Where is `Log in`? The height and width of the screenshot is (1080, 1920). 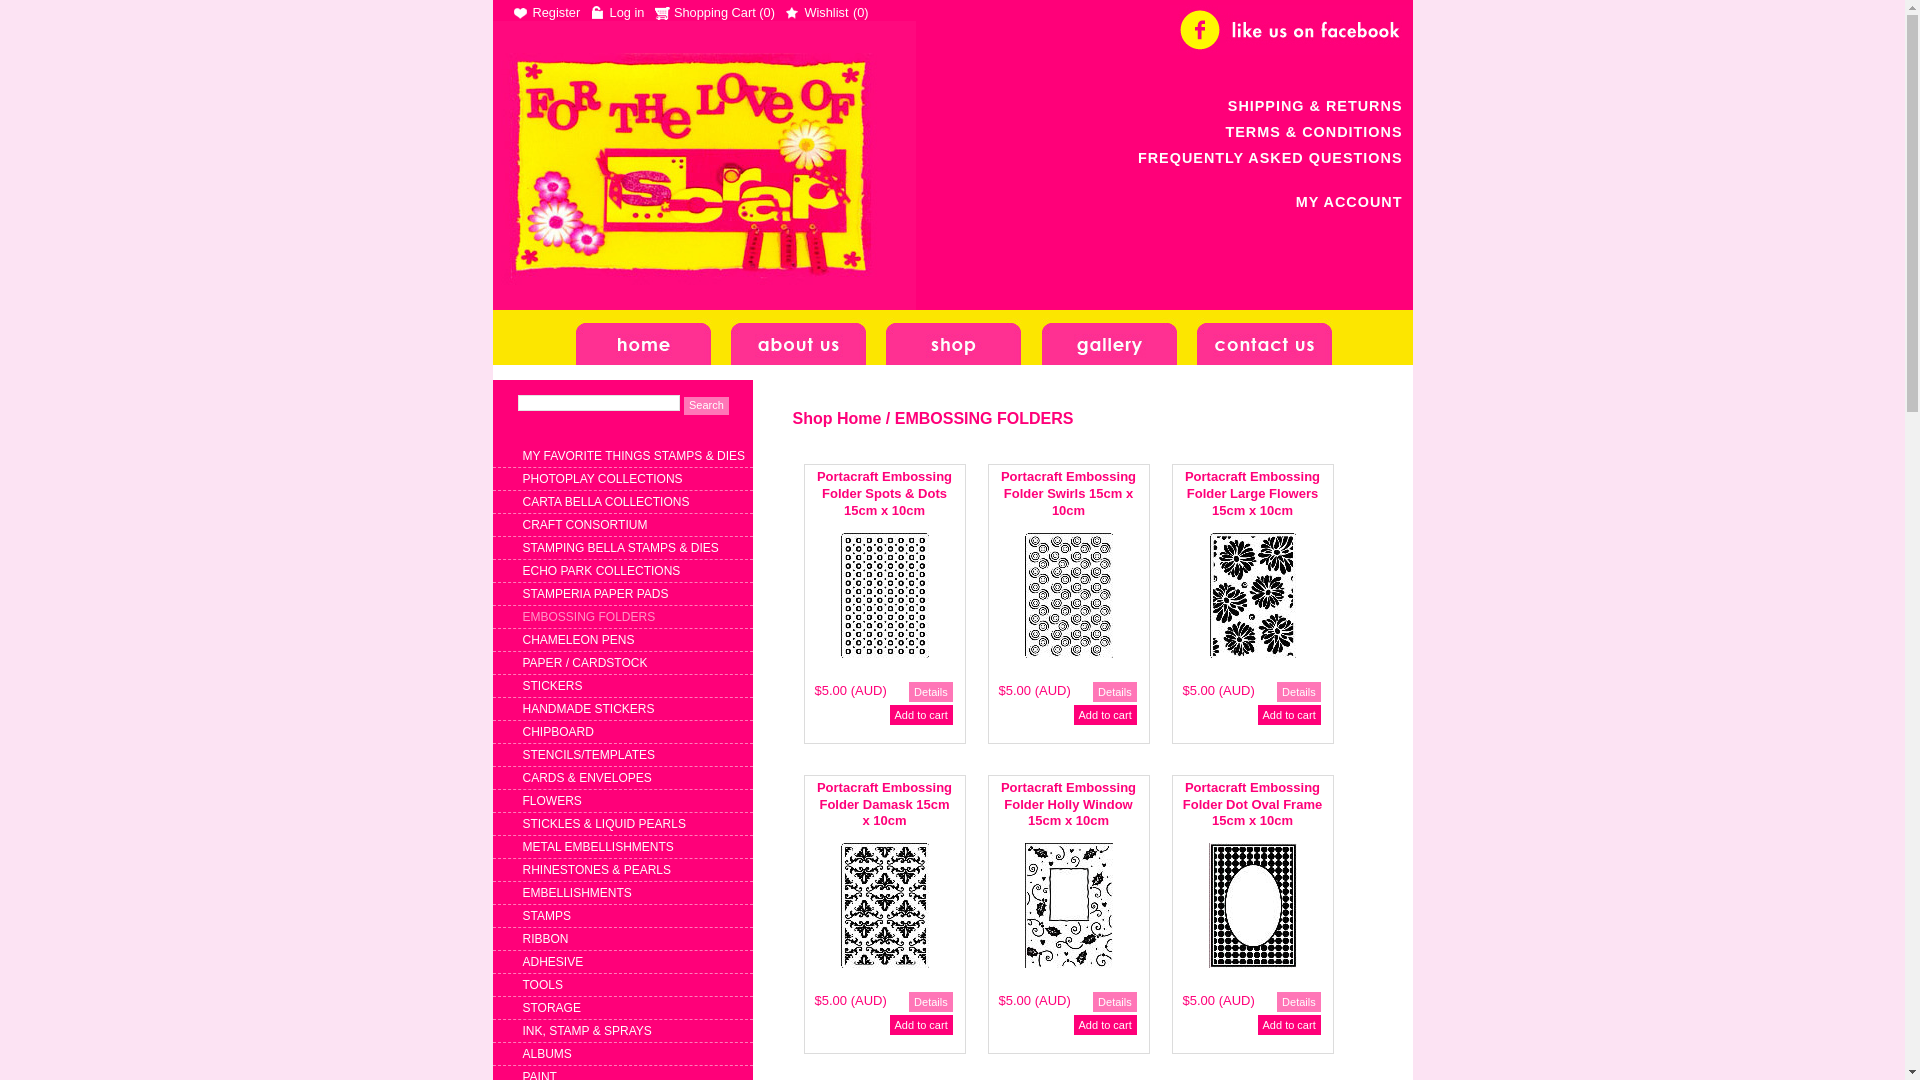
Log in is located at coordinates (618, 12).